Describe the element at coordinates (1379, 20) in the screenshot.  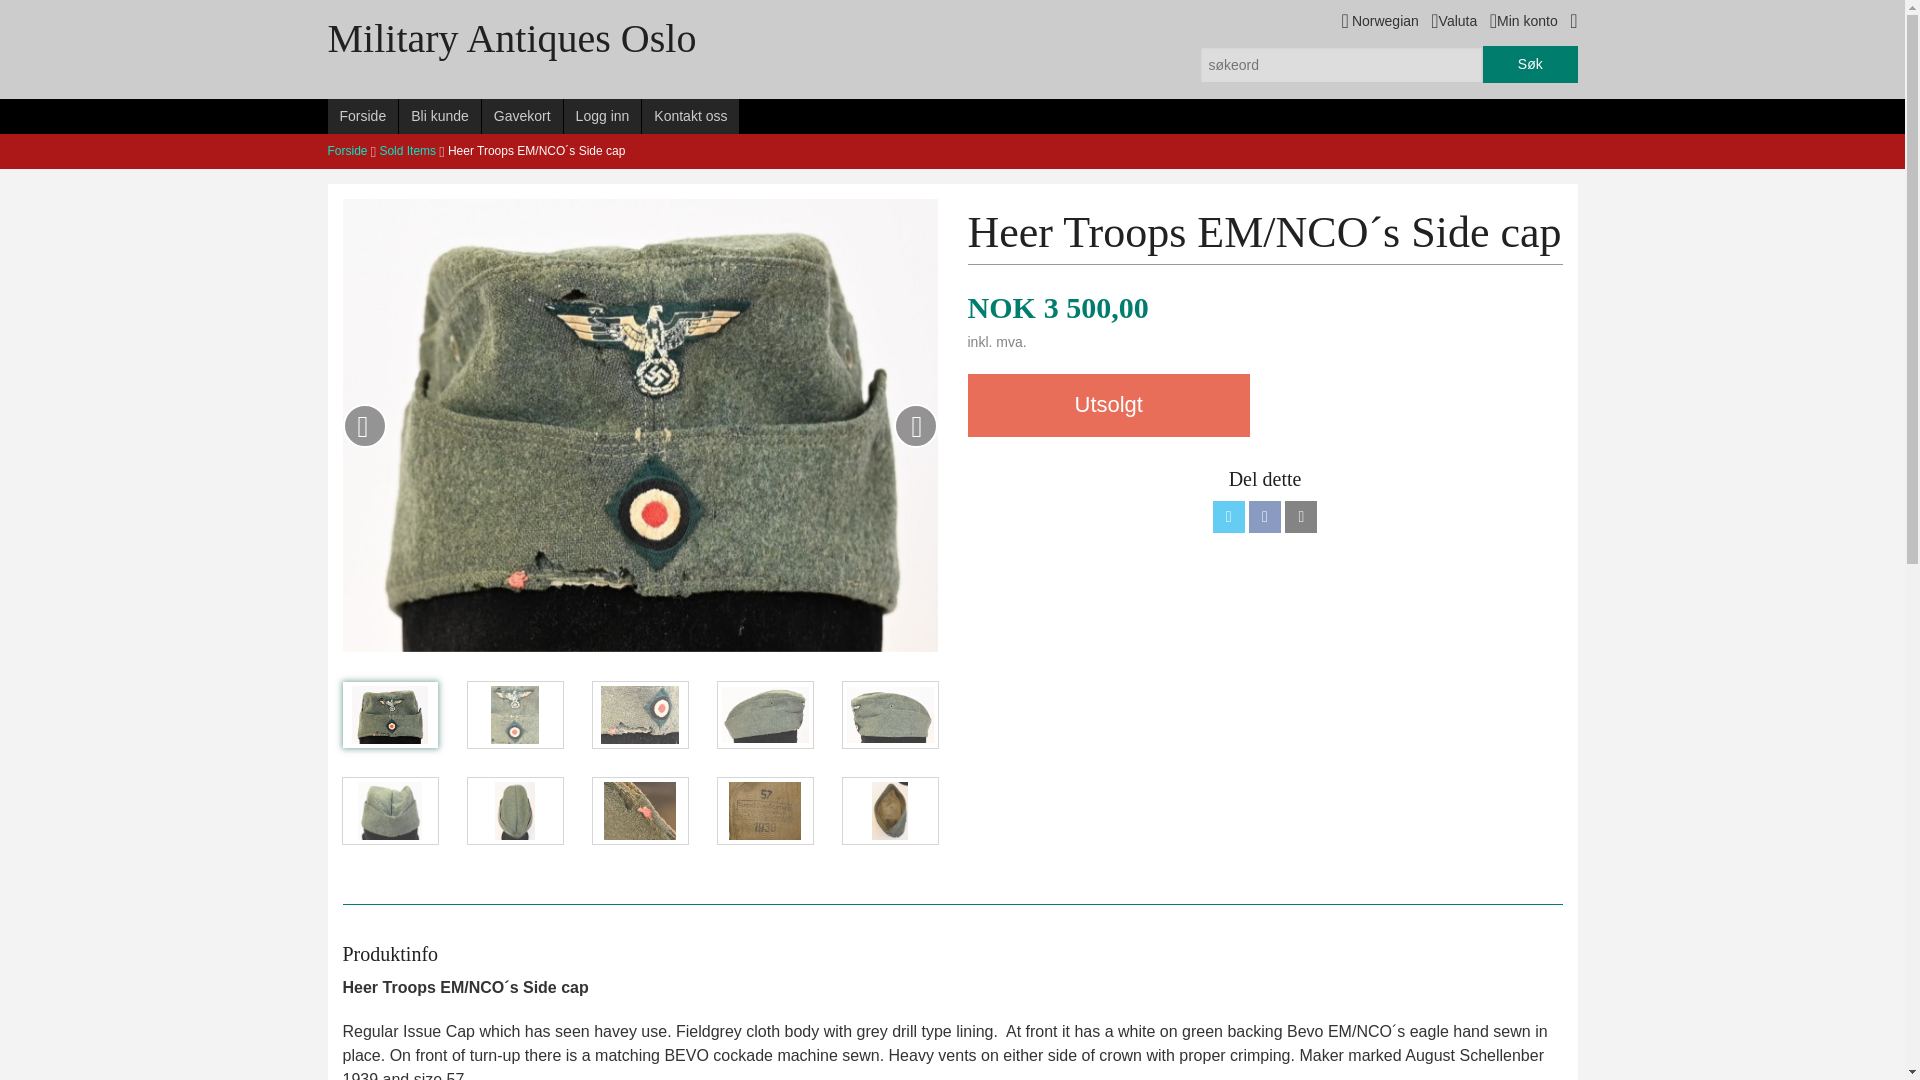
I see `Norwegian` at that location.